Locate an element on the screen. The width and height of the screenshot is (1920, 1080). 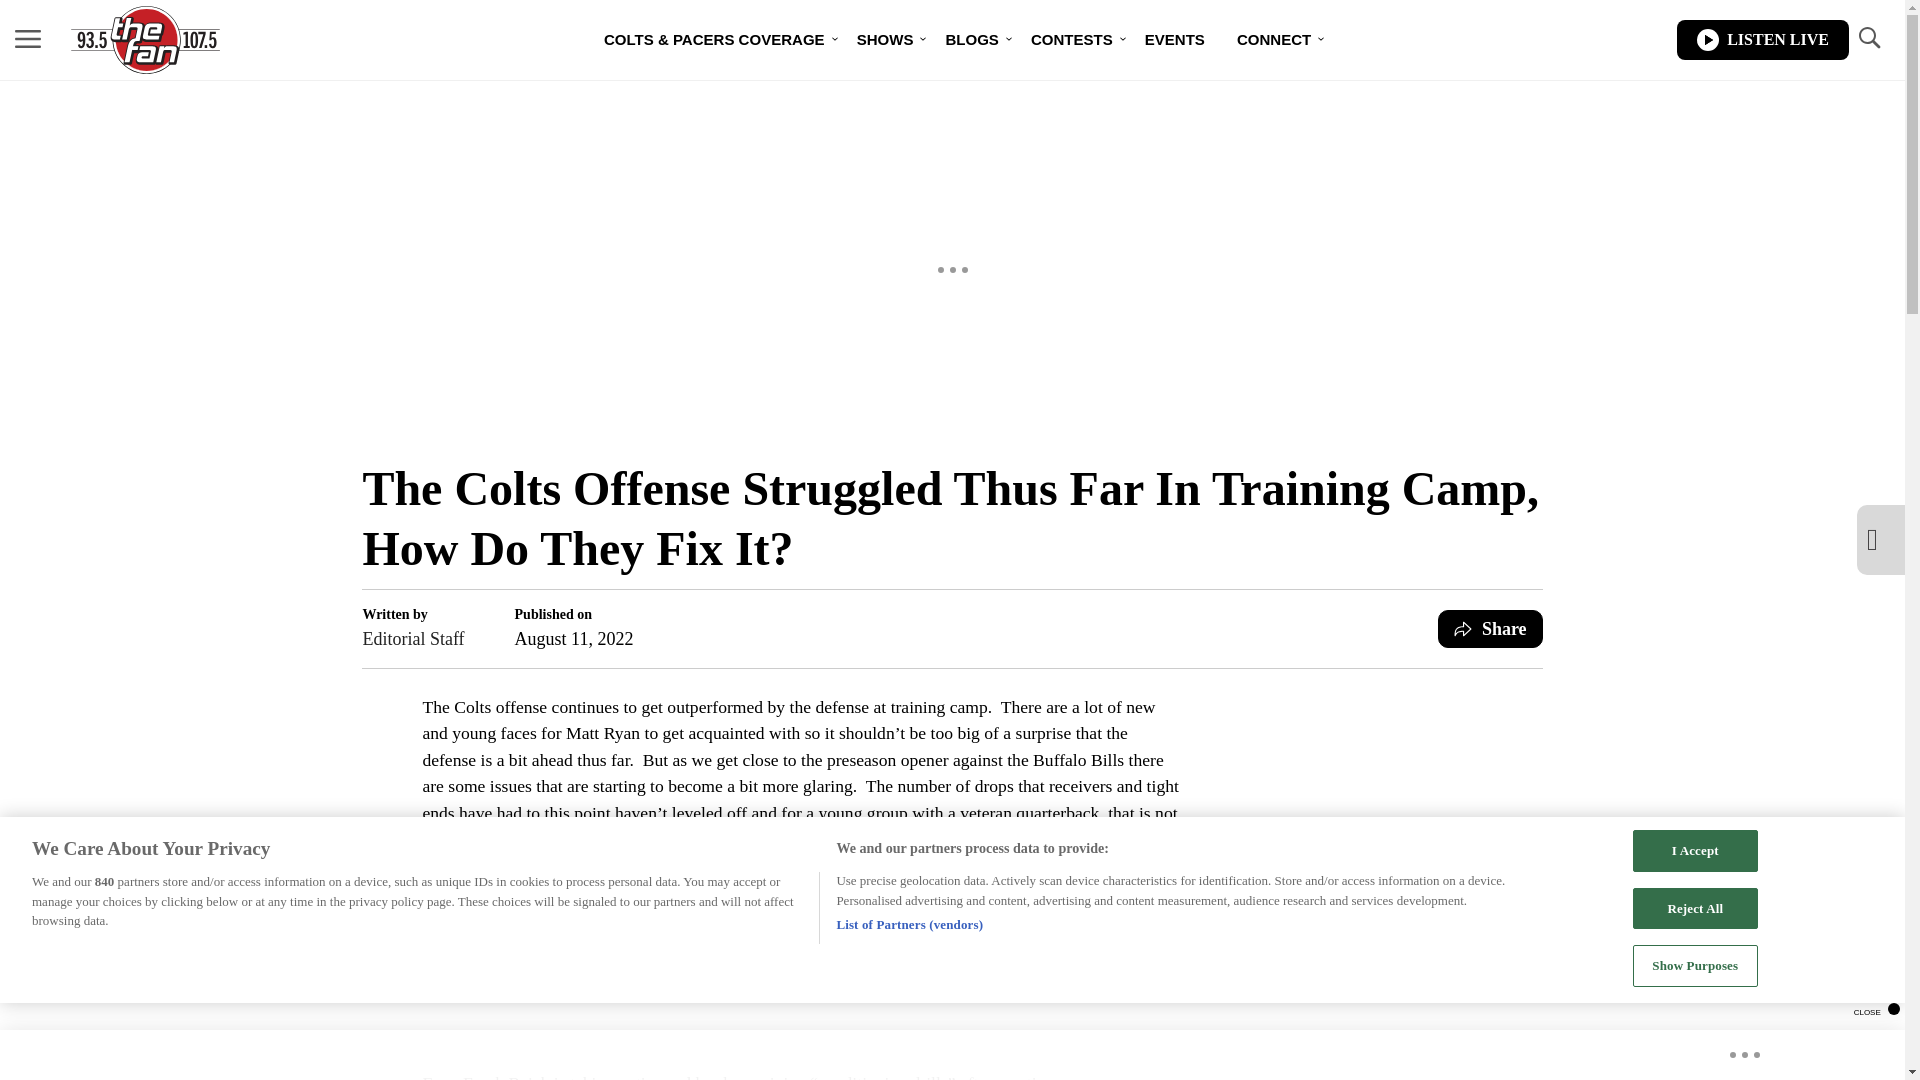
CONTESTS is located at coordinates (1072, 40).